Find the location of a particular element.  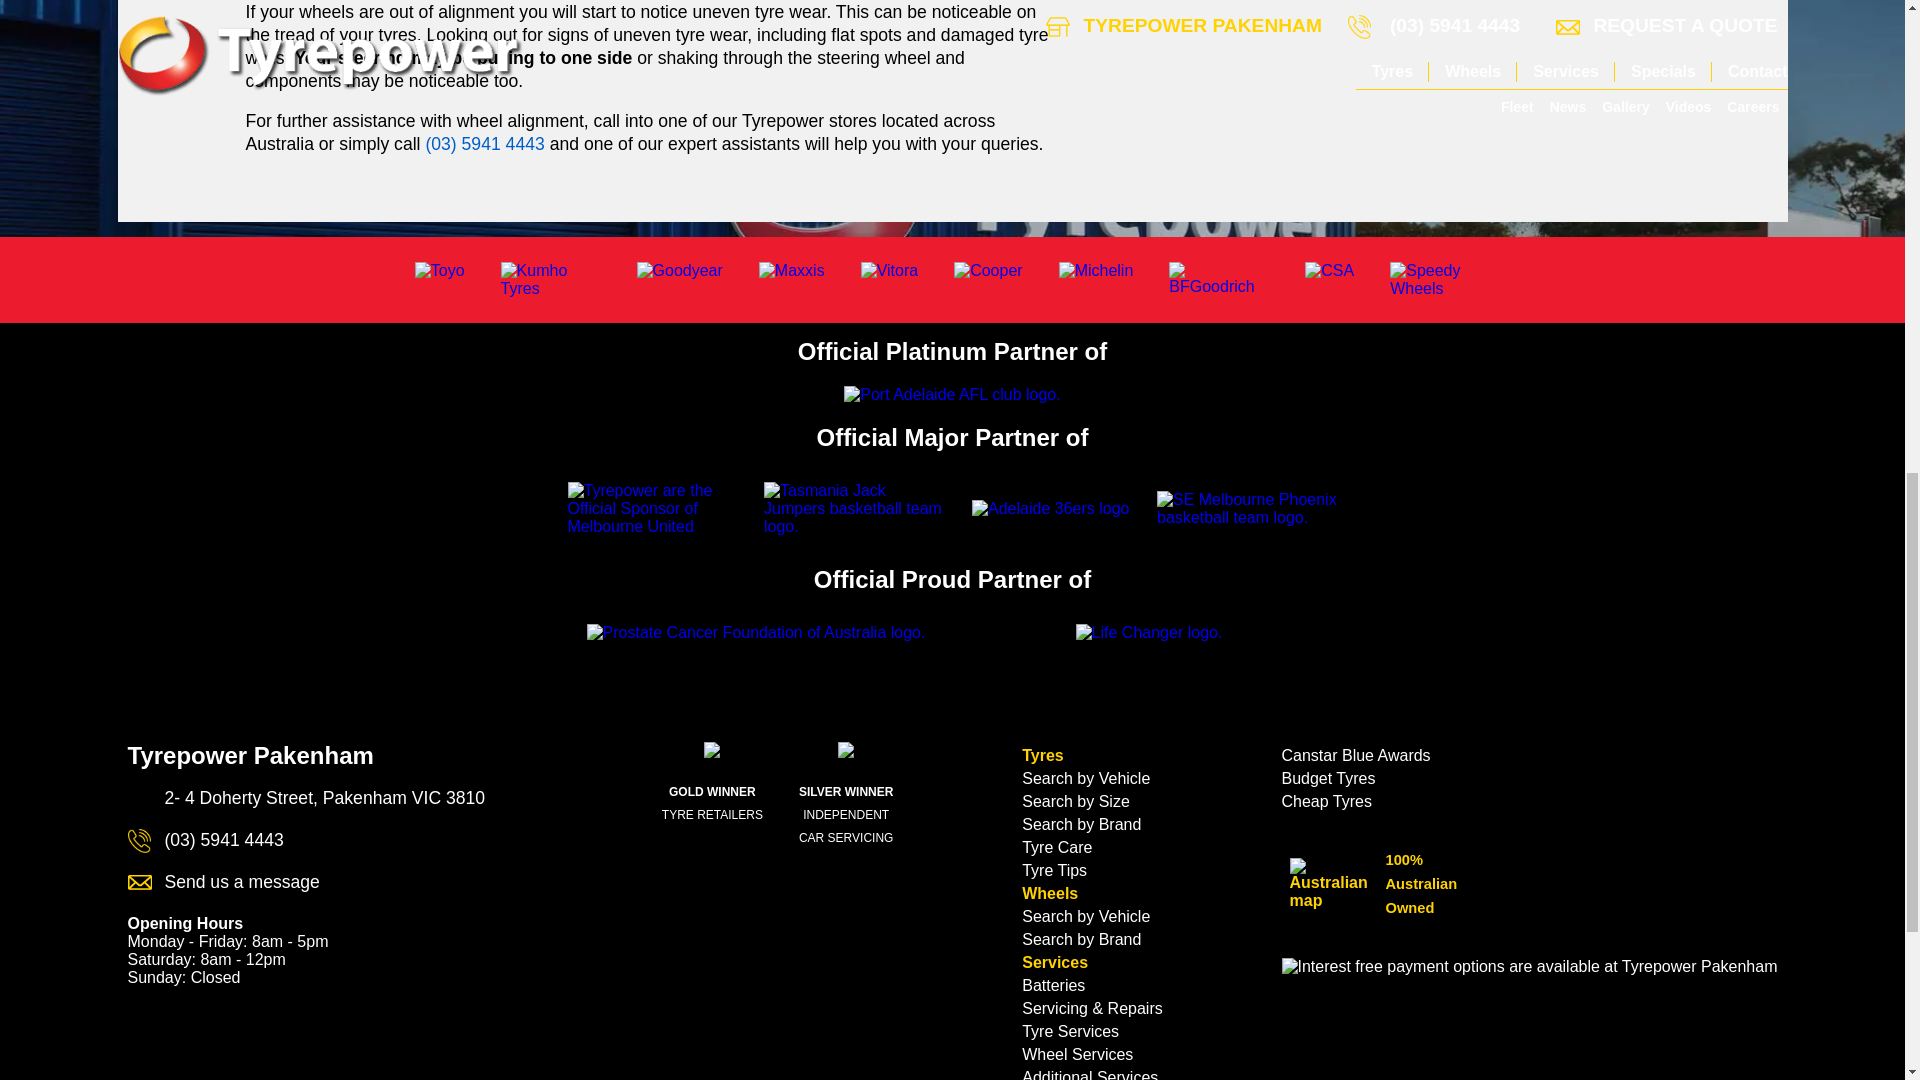

Tasmania Jack Jumpers is located at coordinates (854, 508).